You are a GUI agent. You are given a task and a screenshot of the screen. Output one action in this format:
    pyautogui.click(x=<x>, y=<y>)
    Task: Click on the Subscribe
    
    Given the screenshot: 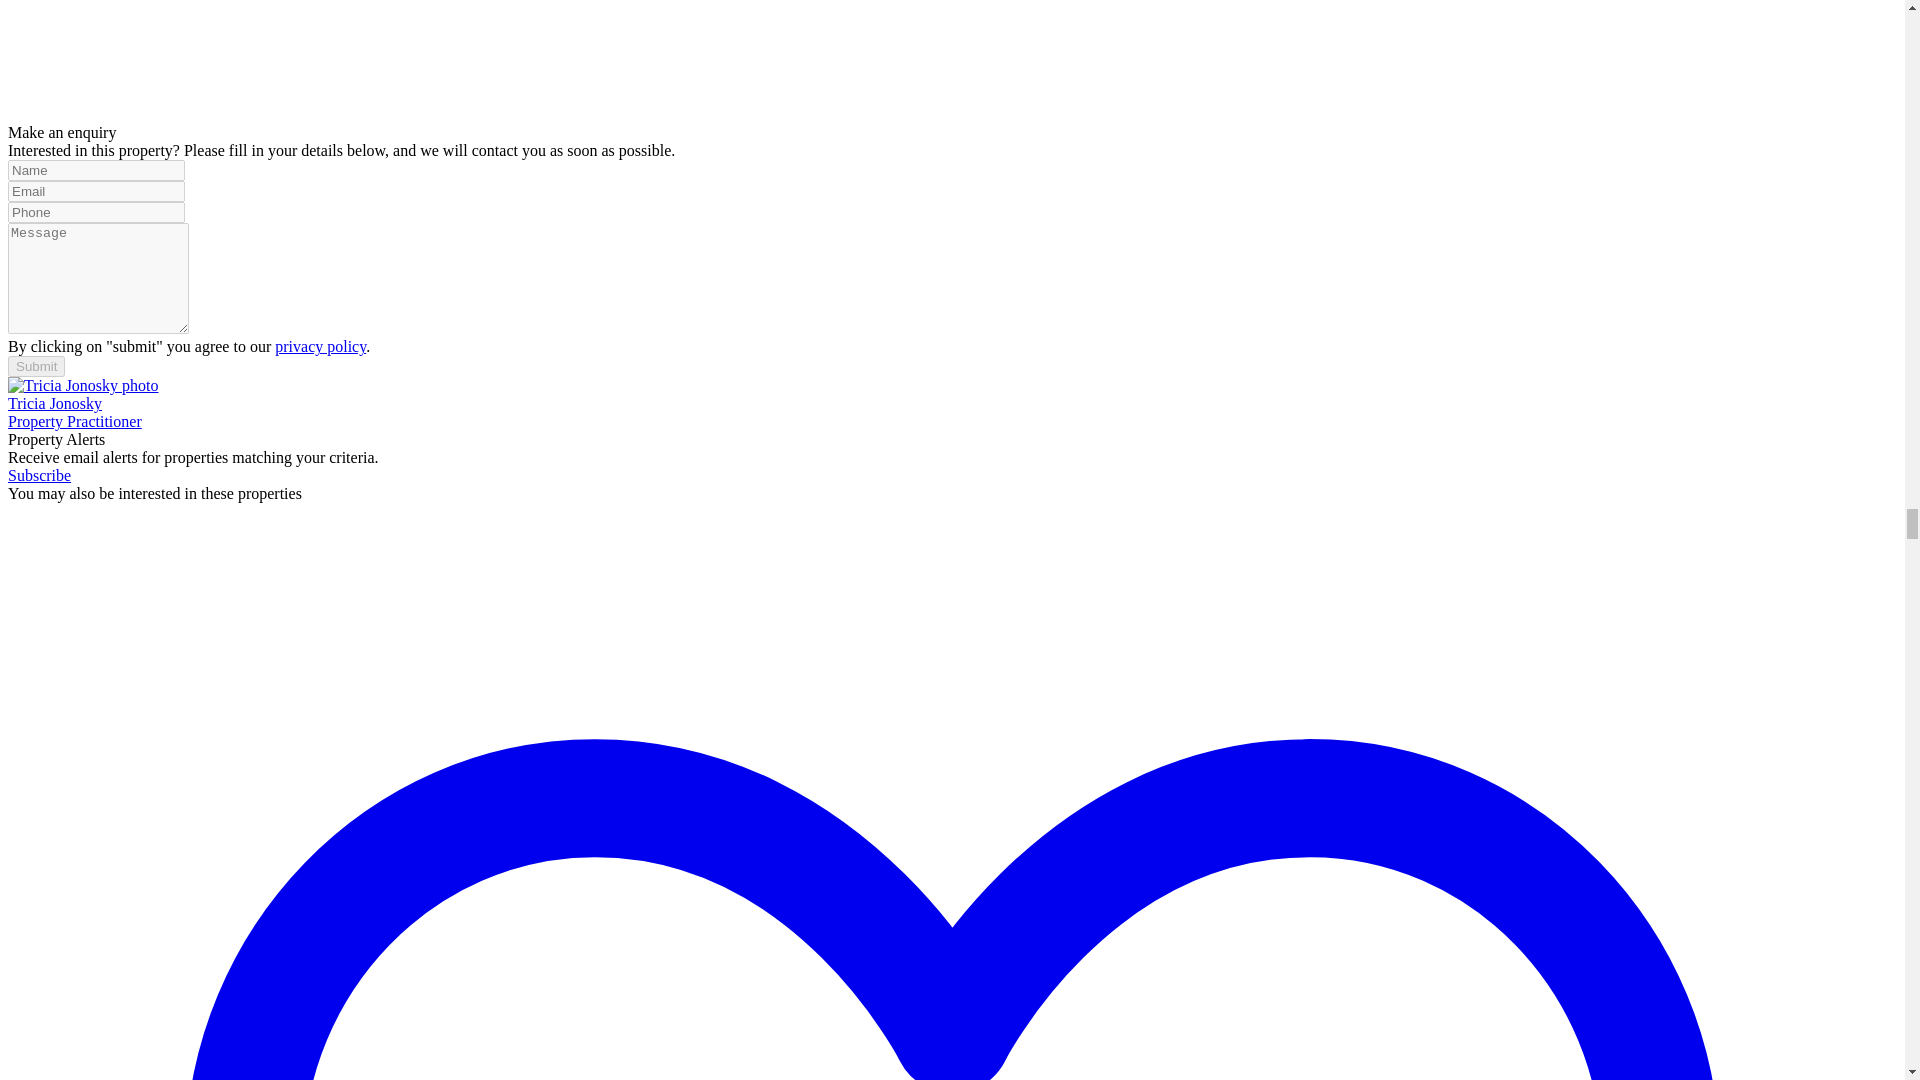 What is the action you would take?
    pyautogui.click(x=39, y=474)
    